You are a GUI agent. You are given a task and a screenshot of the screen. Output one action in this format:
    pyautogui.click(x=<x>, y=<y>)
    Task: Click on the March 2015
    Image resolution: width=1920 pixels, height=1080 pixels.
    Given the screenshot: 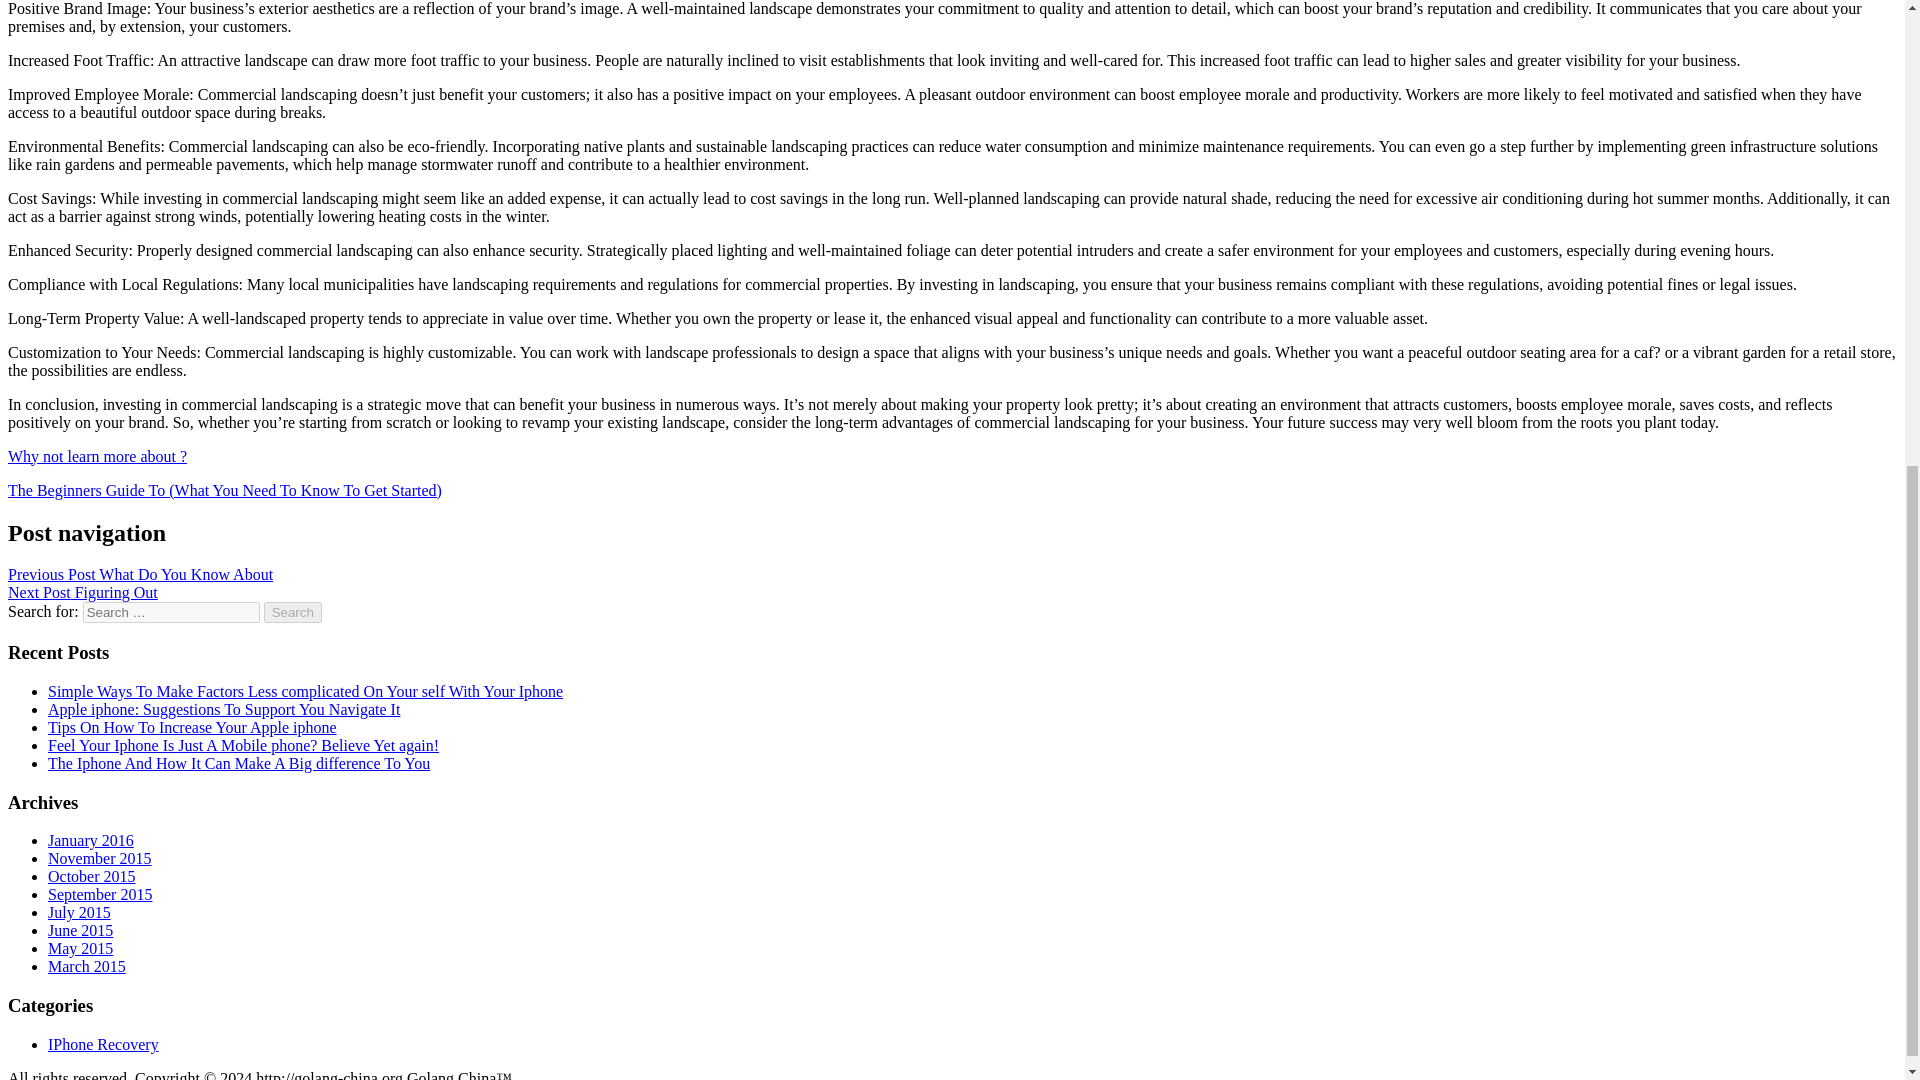 What is the action you would take?
    pyautogui.click(x=87, y=966)
    